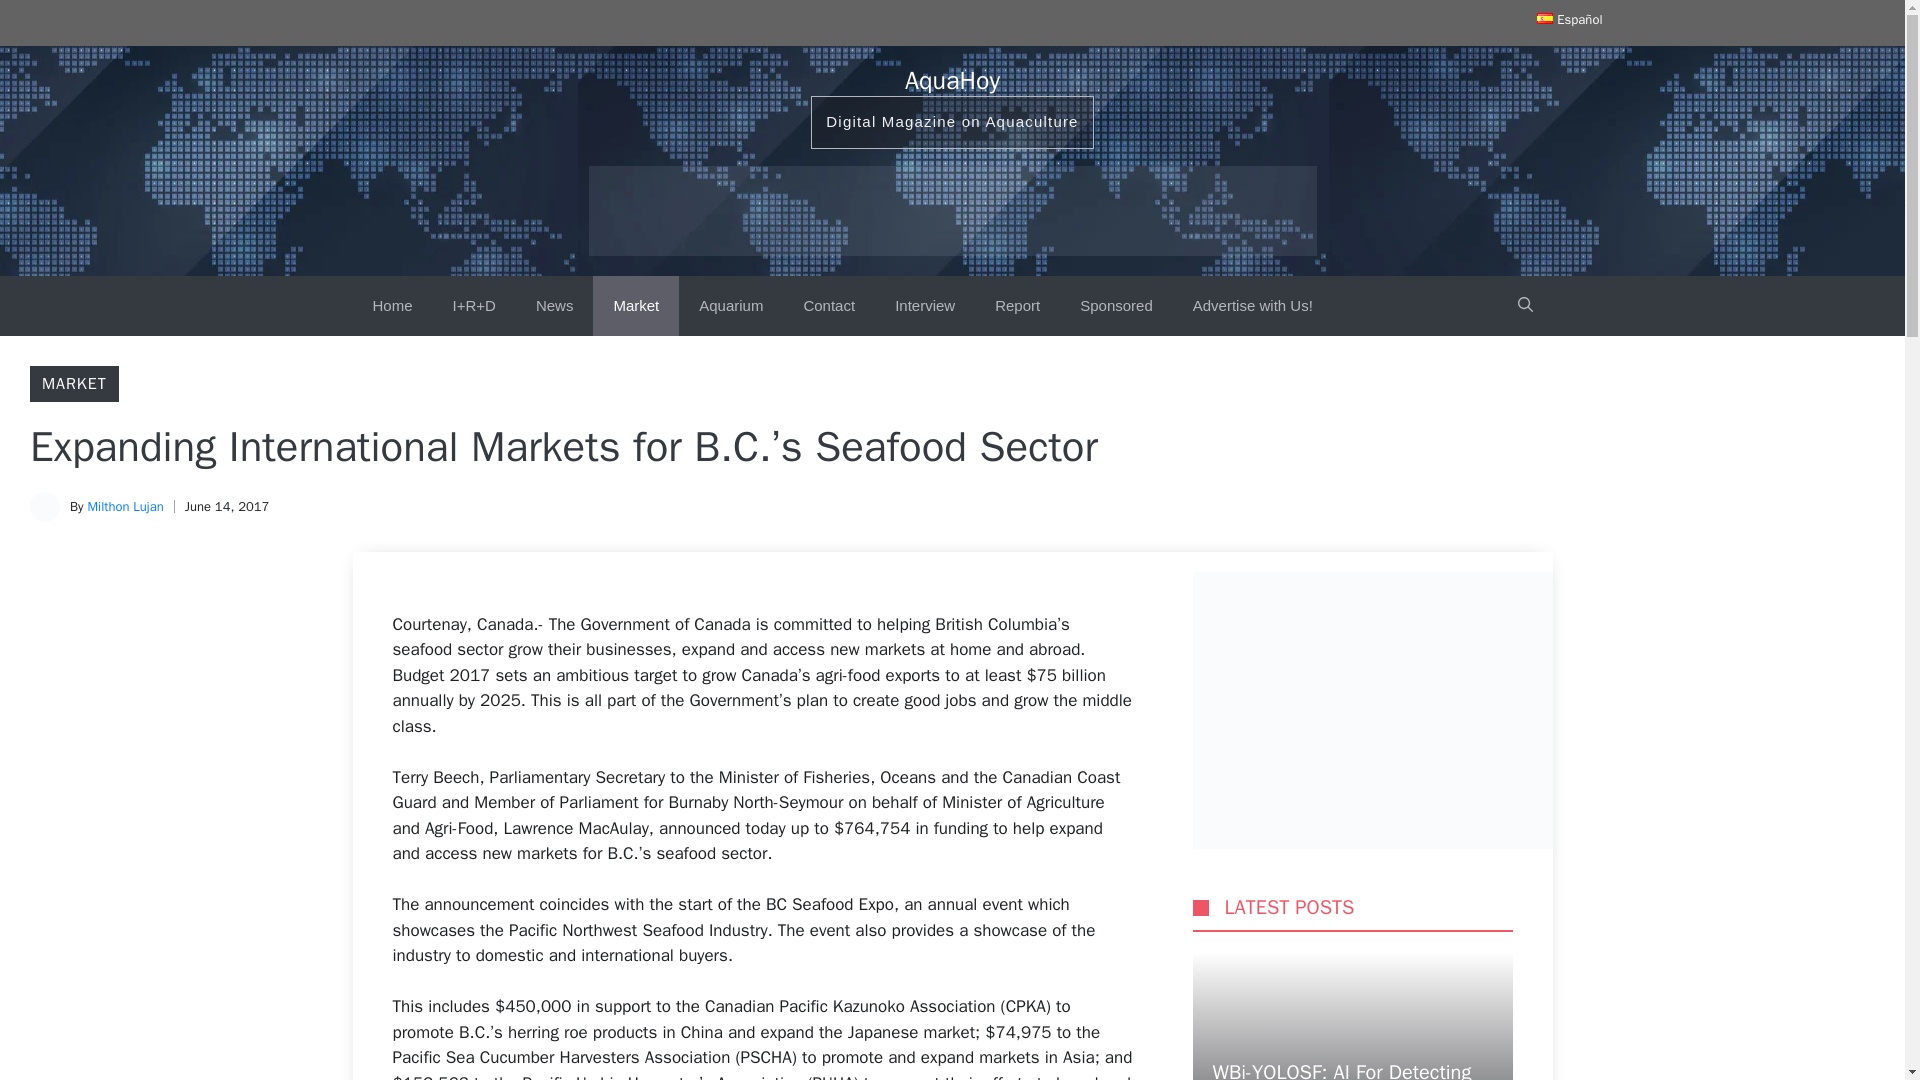 This screenshot has height=1080, width=1920. I want to click on Report, so click(1017, 306).